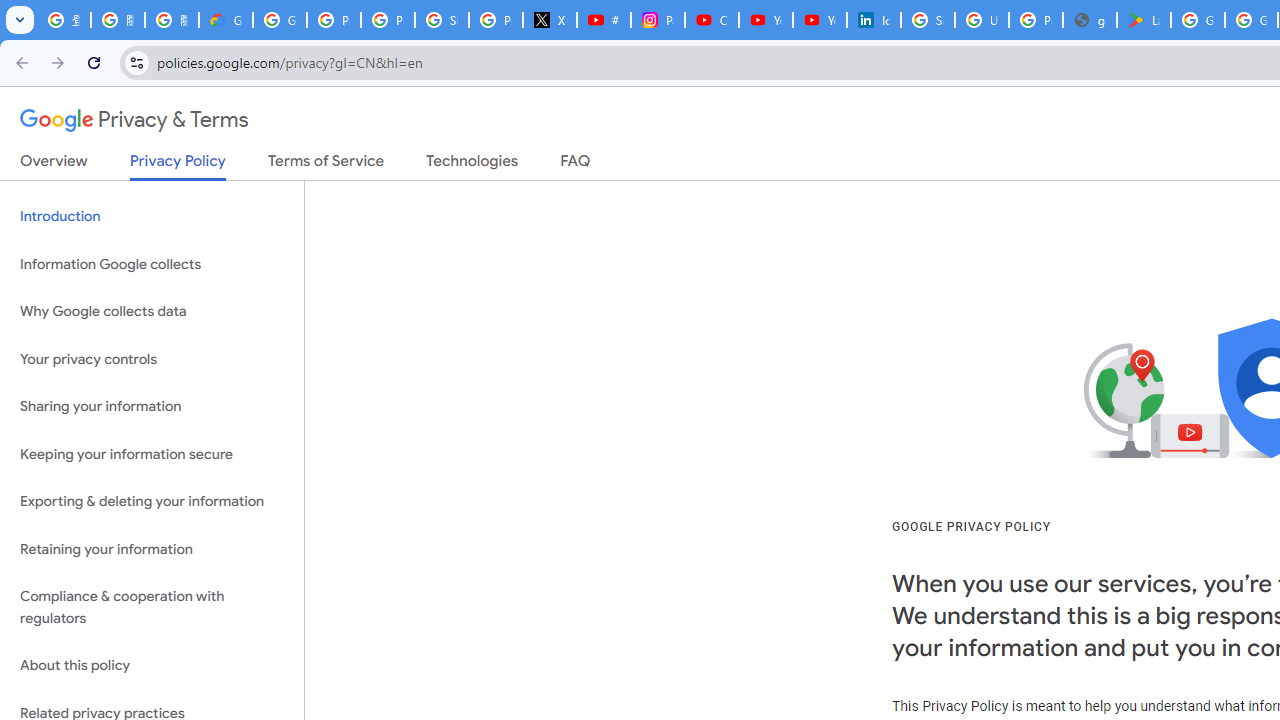 The image size is (1280, 720). What do you see at coordinates (604, 20) in the screenshot?
I see `#nbabasketballhighlights - YouTube` at bounding box center [604, 20].